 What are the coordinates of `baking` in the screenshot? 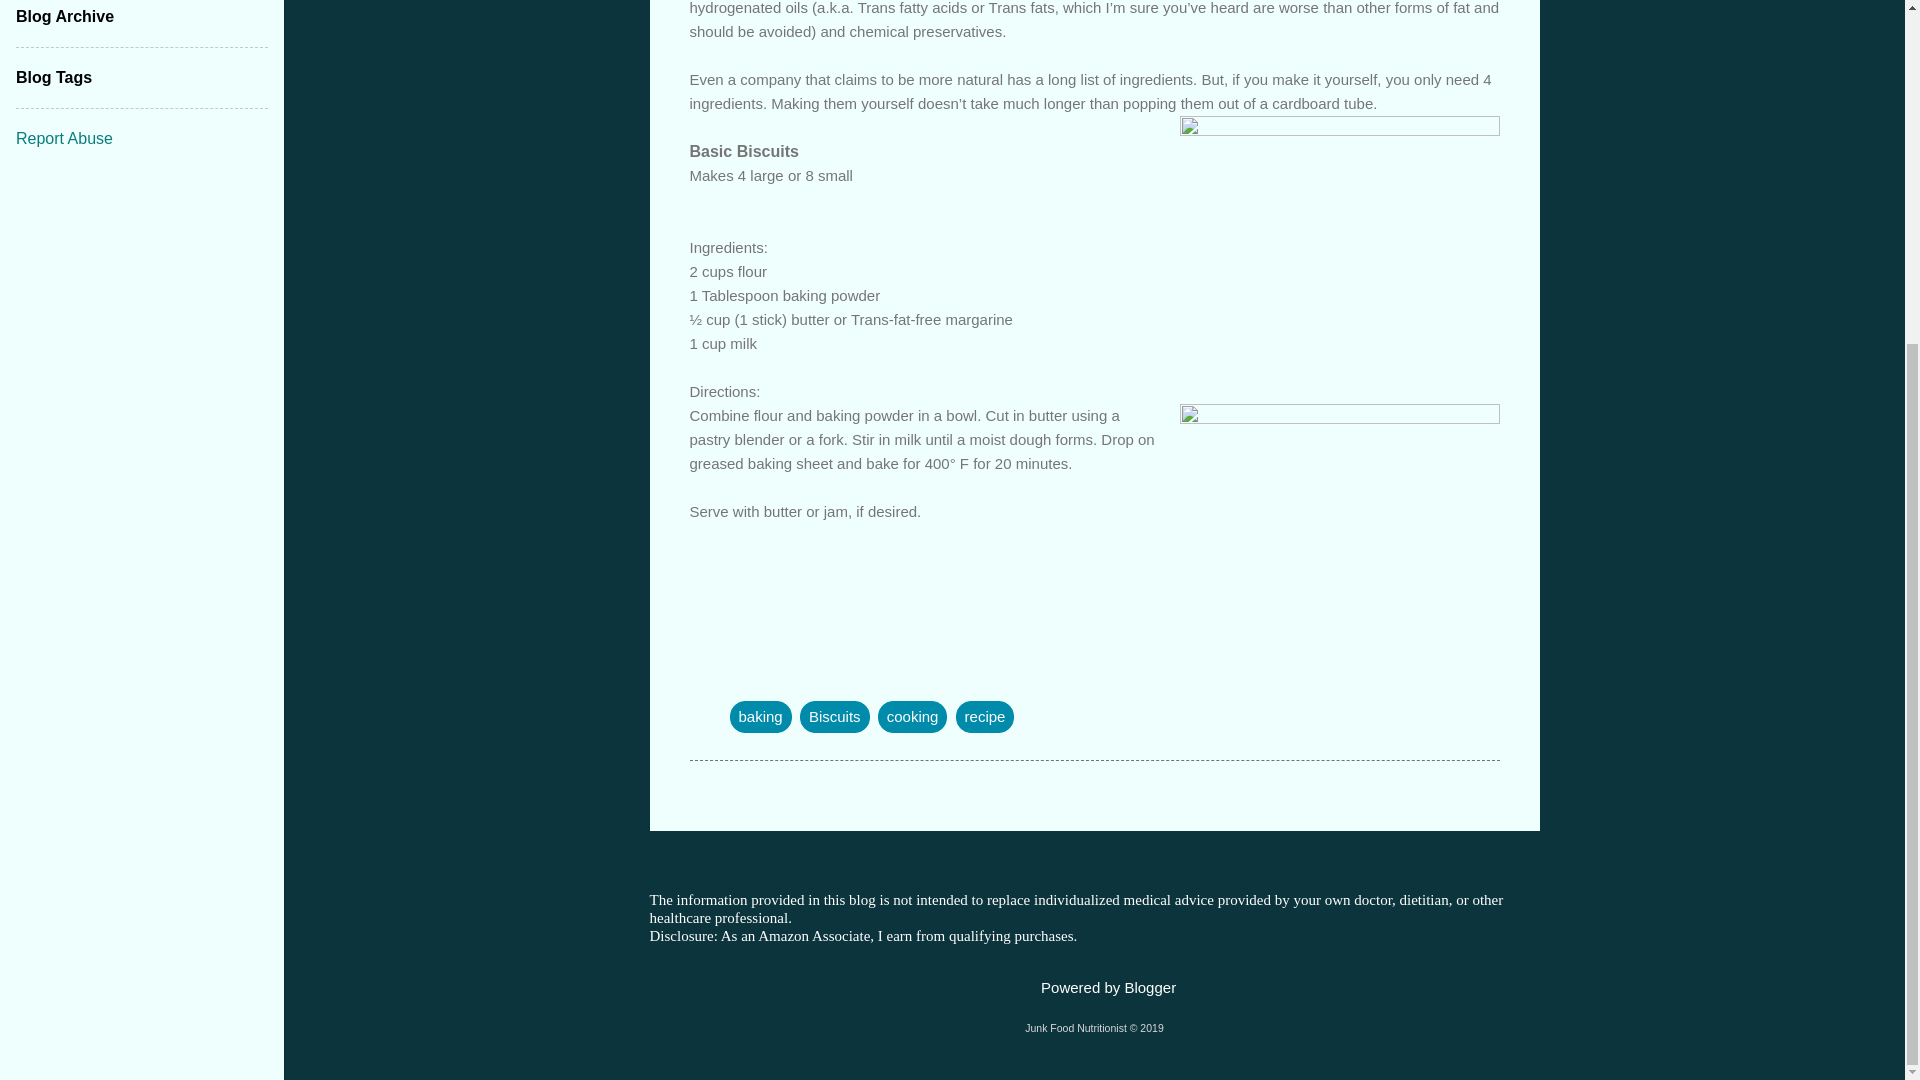 It's located at (760, 716).